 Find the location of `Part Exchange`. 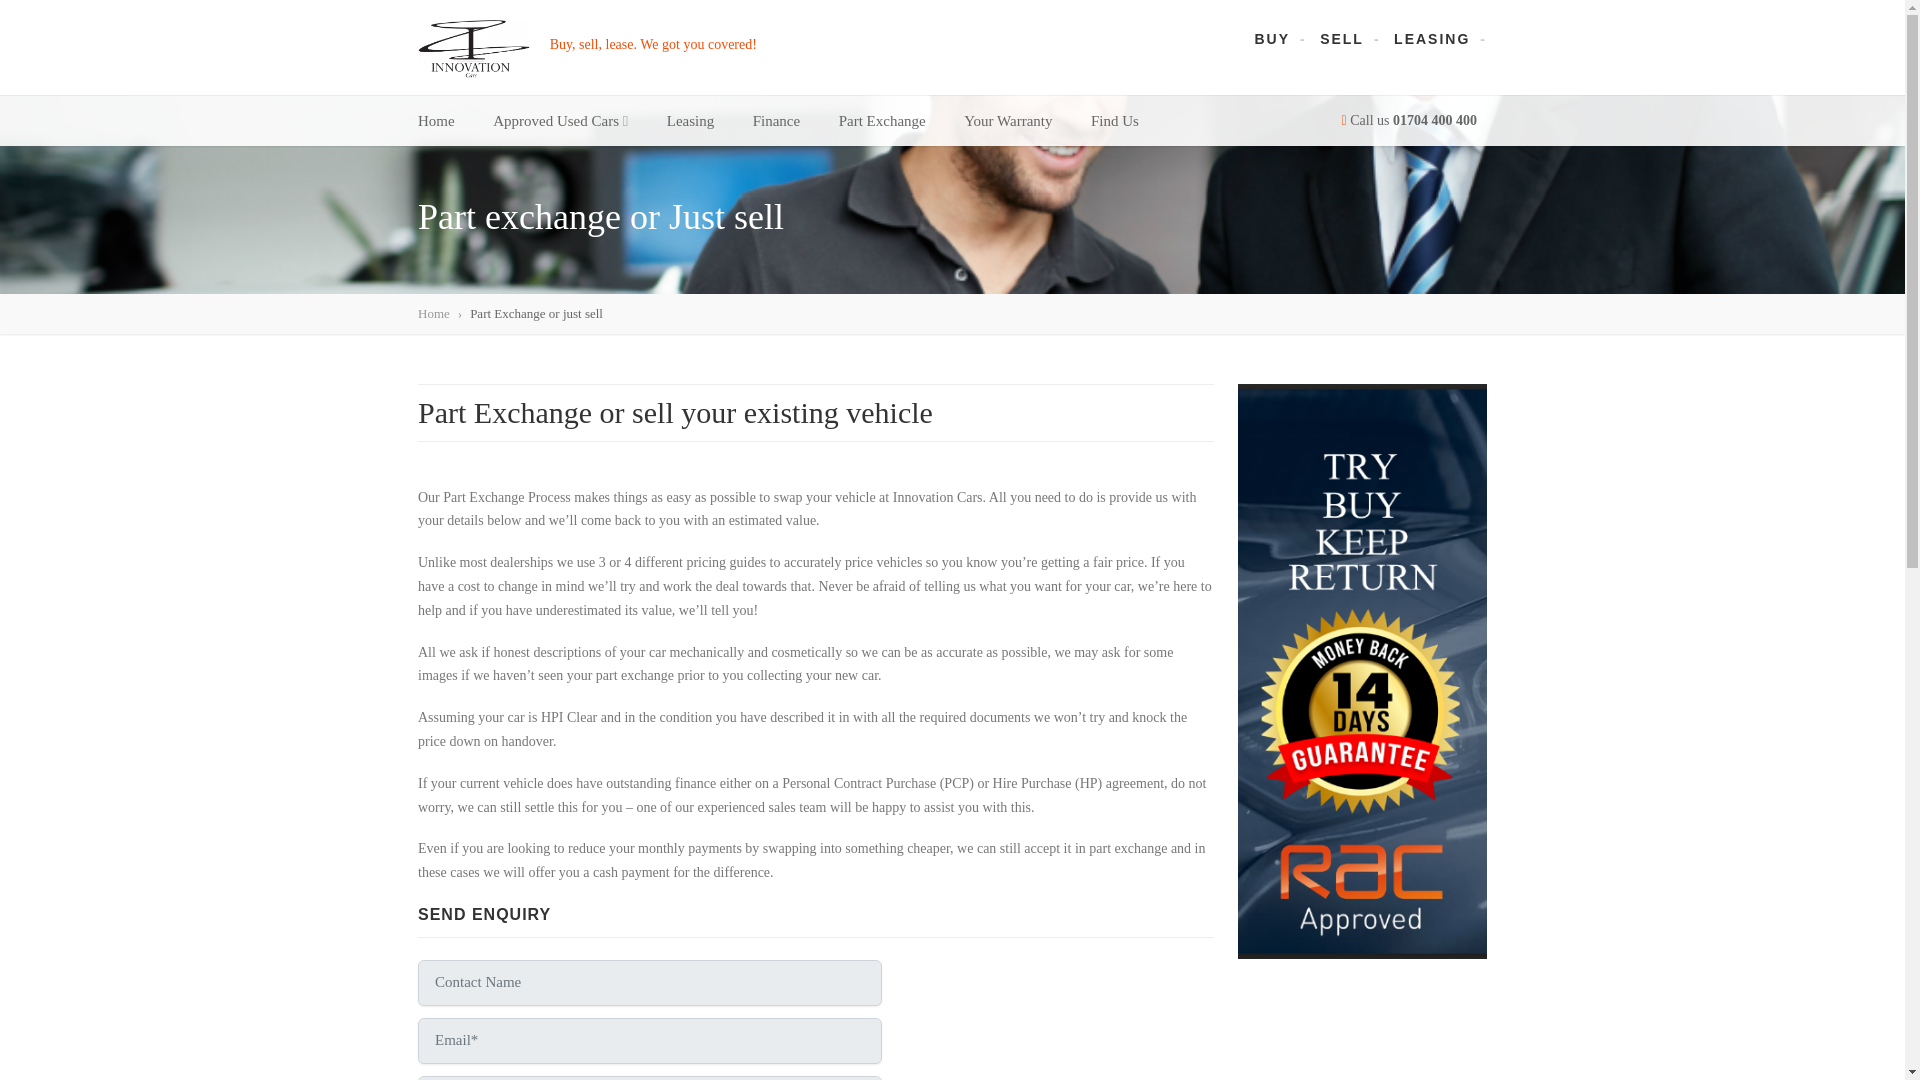

Part Exchange is located at coordinates (882, 120).